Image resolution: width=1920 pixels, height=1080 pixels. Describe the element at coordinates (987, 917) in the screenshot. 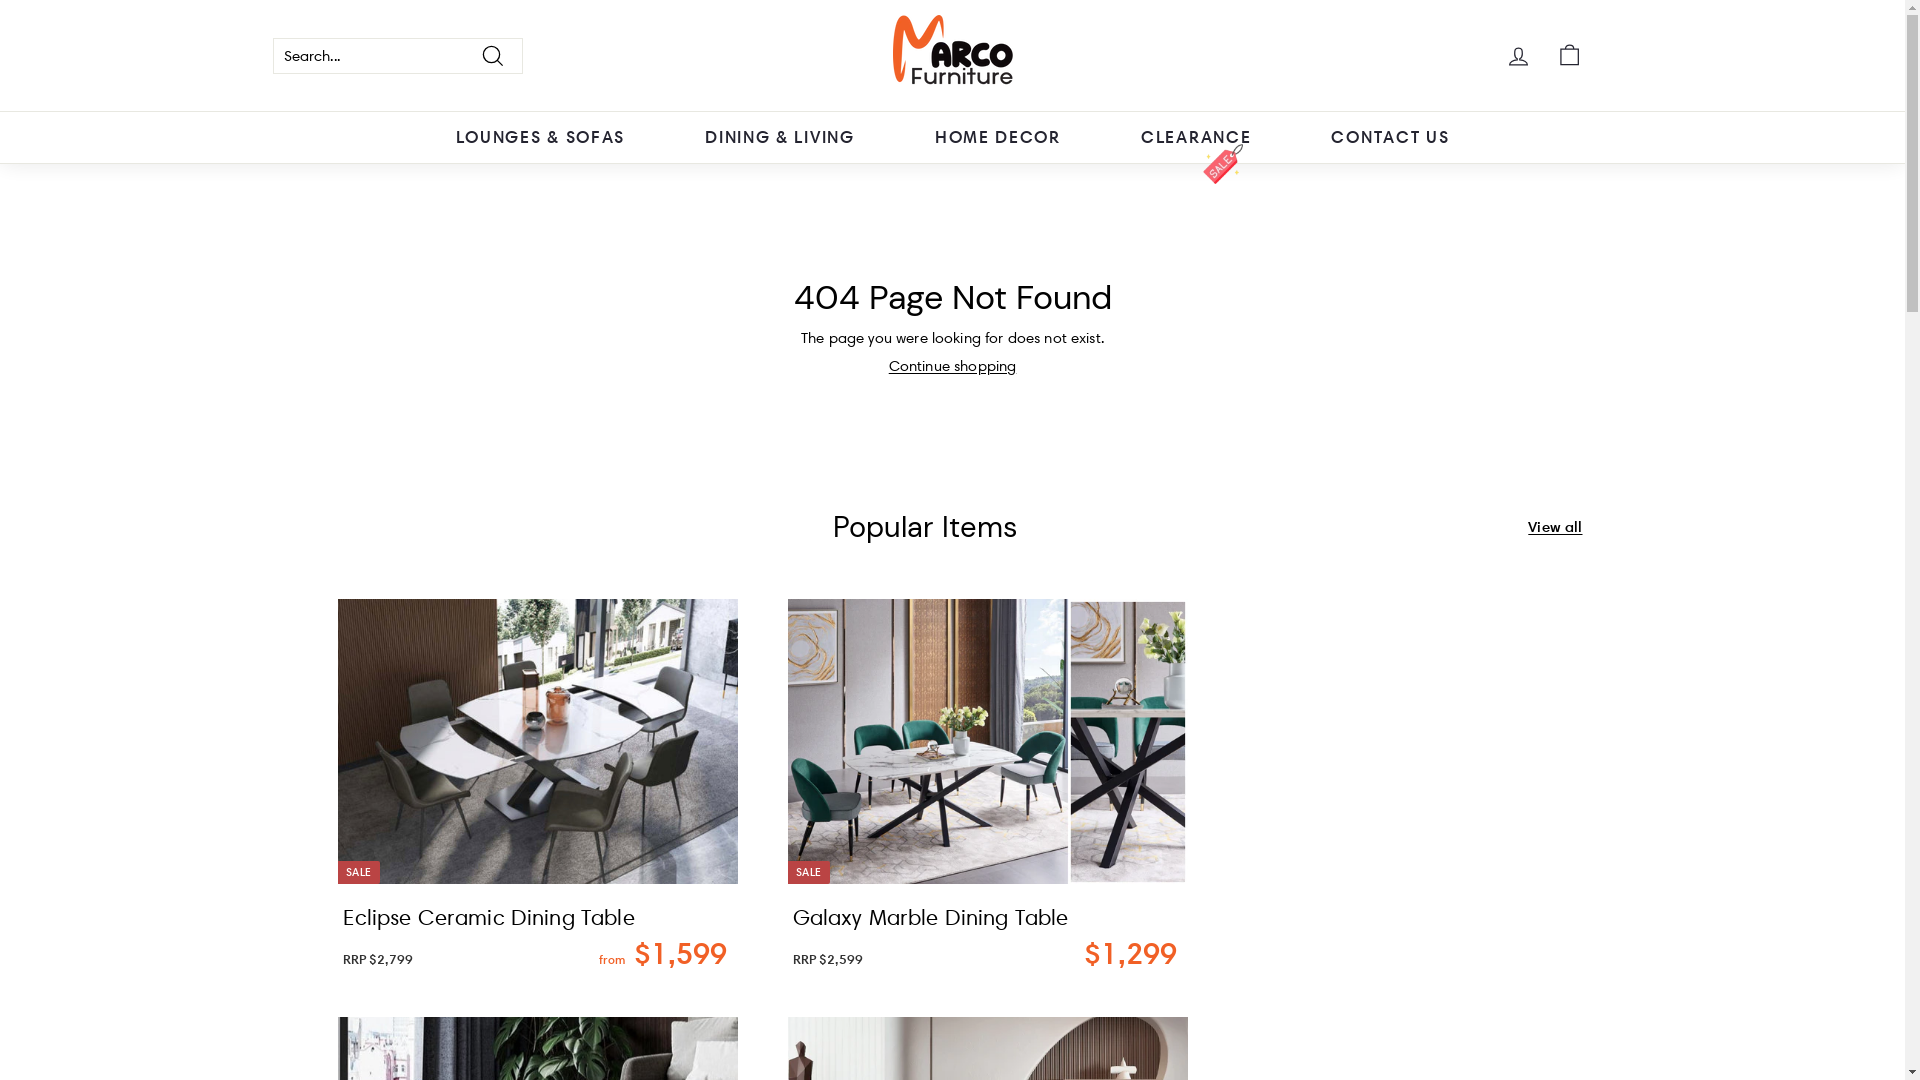

I see `Galaxy Marble Dining Table` at that location.